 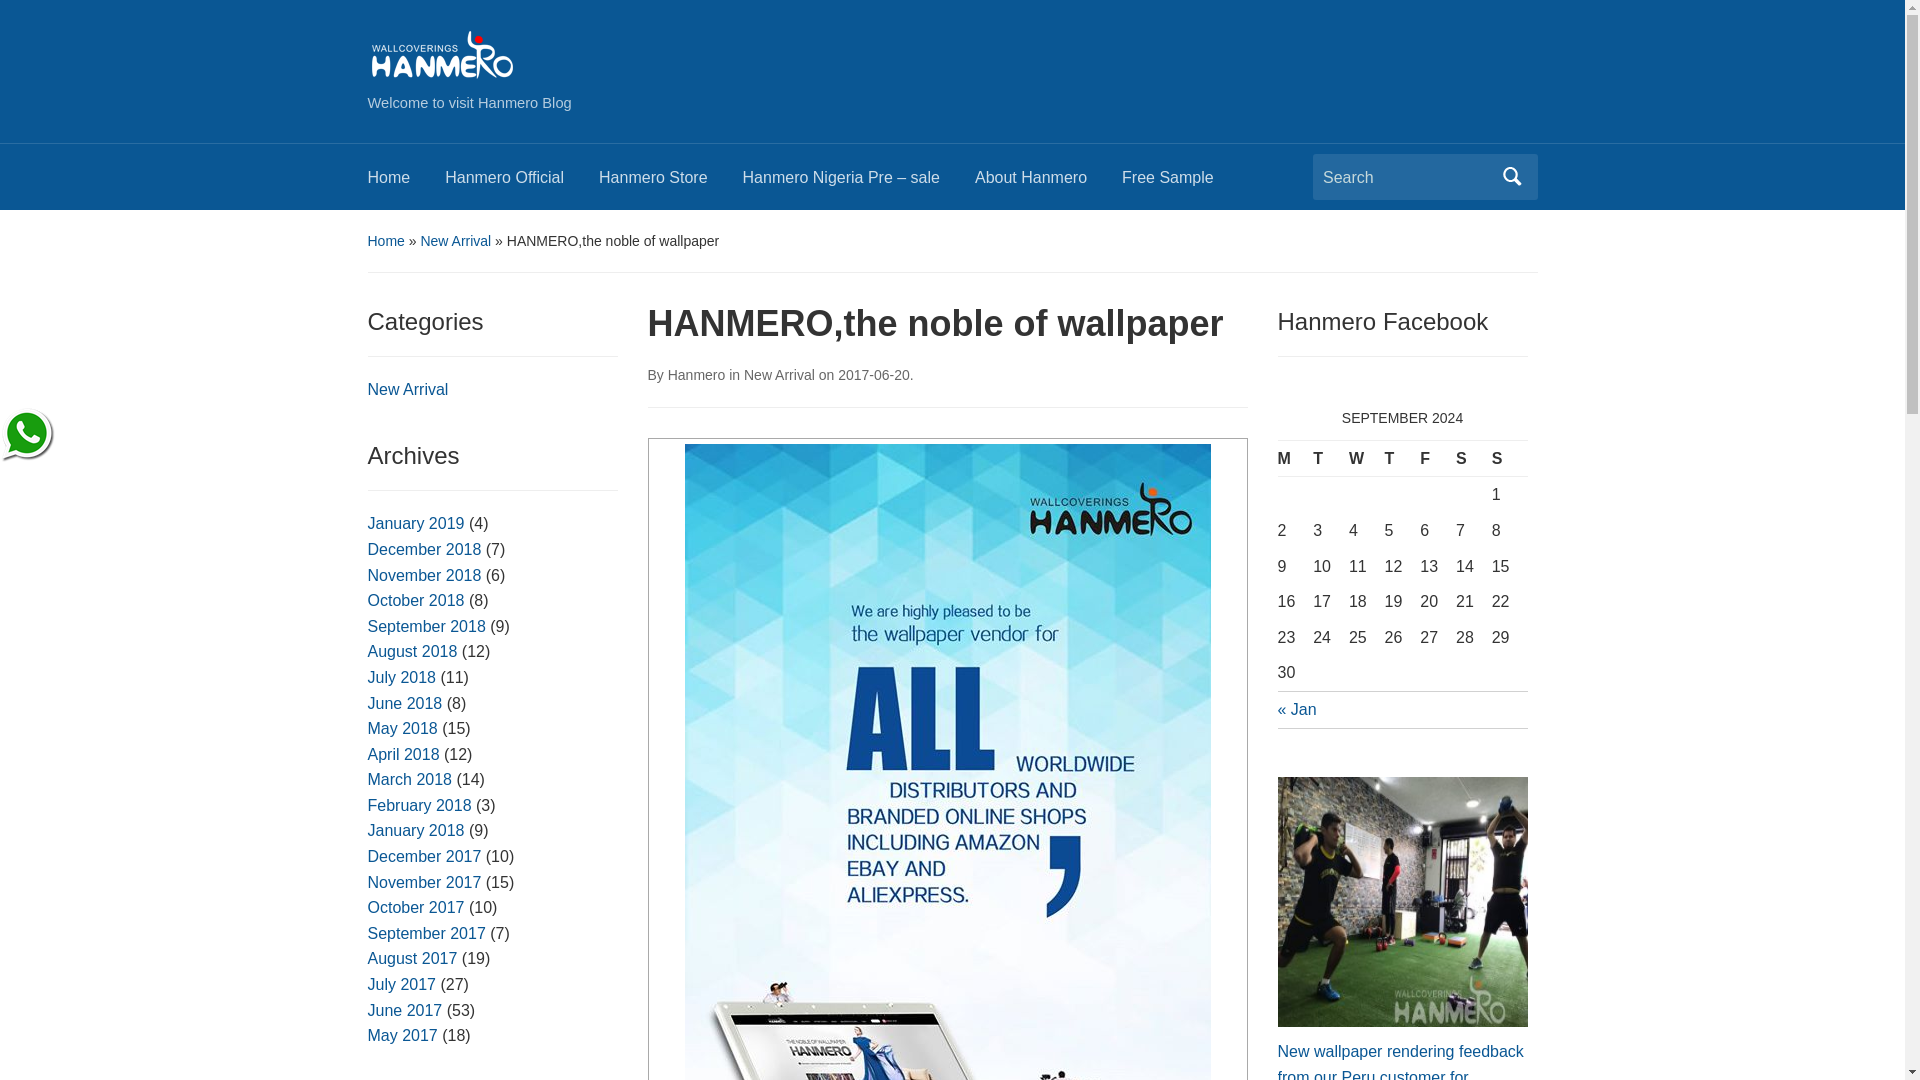 I want to click on November 2018, so click(x=424, y=576).